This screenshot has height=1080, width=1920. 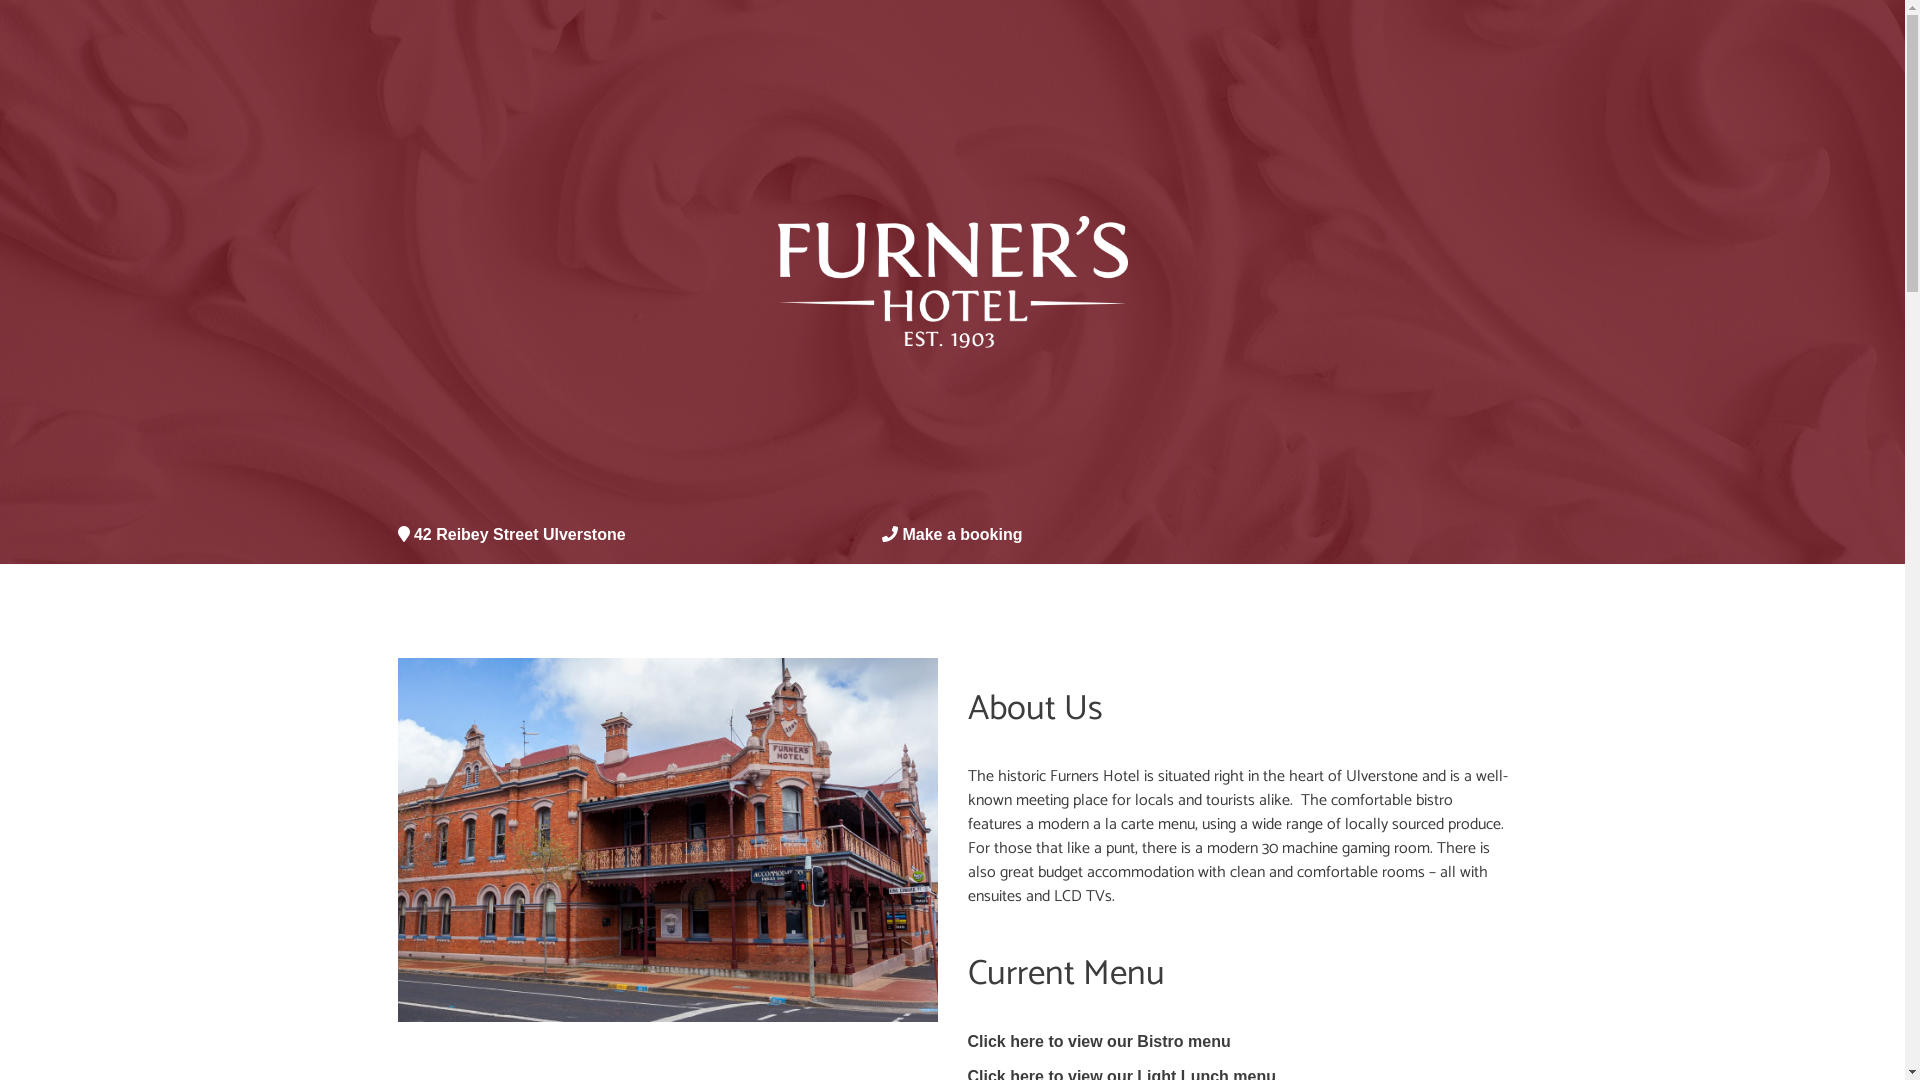 I want to click on 42 Reibey Street Ulverstone, so click(x=512, y=534).